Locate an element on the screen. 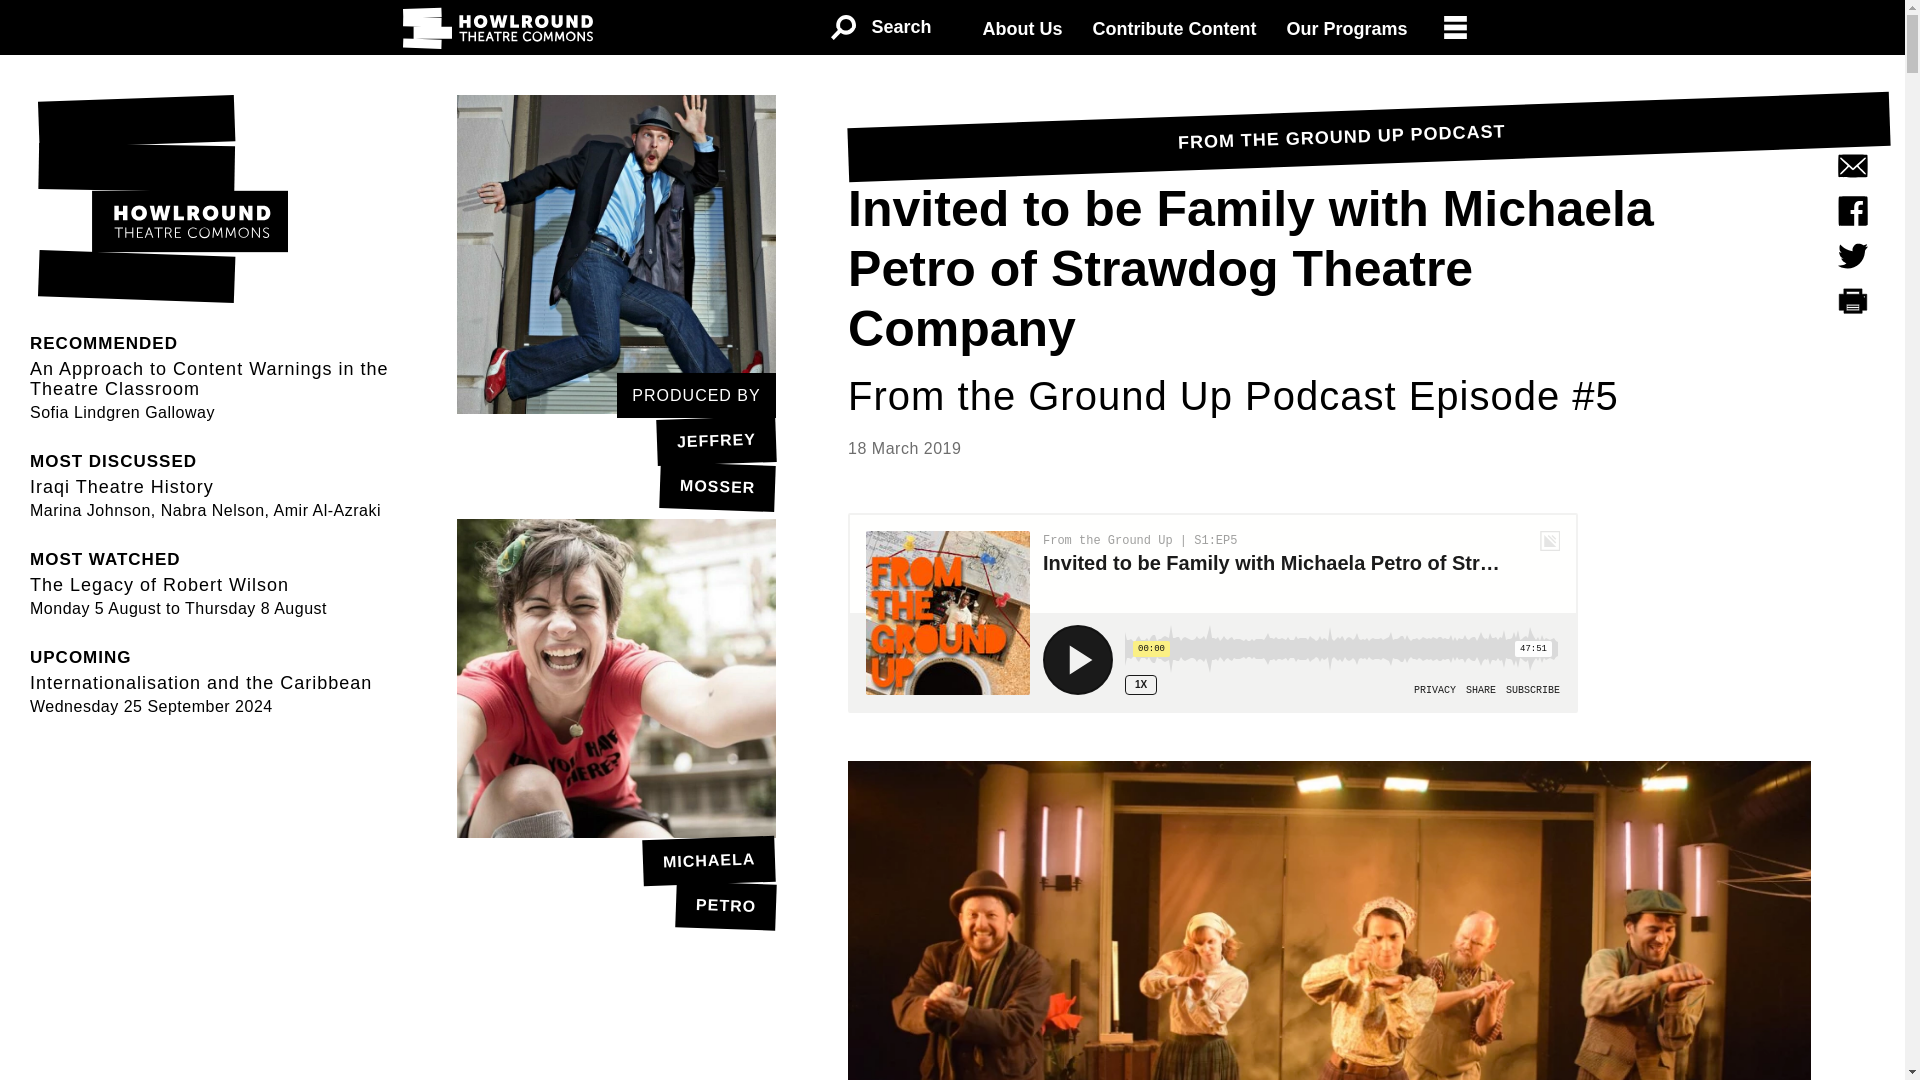 The image size is (1920, 1080). audio for From the Ground Up, season one, episode five is located at coordinates (880, 28).